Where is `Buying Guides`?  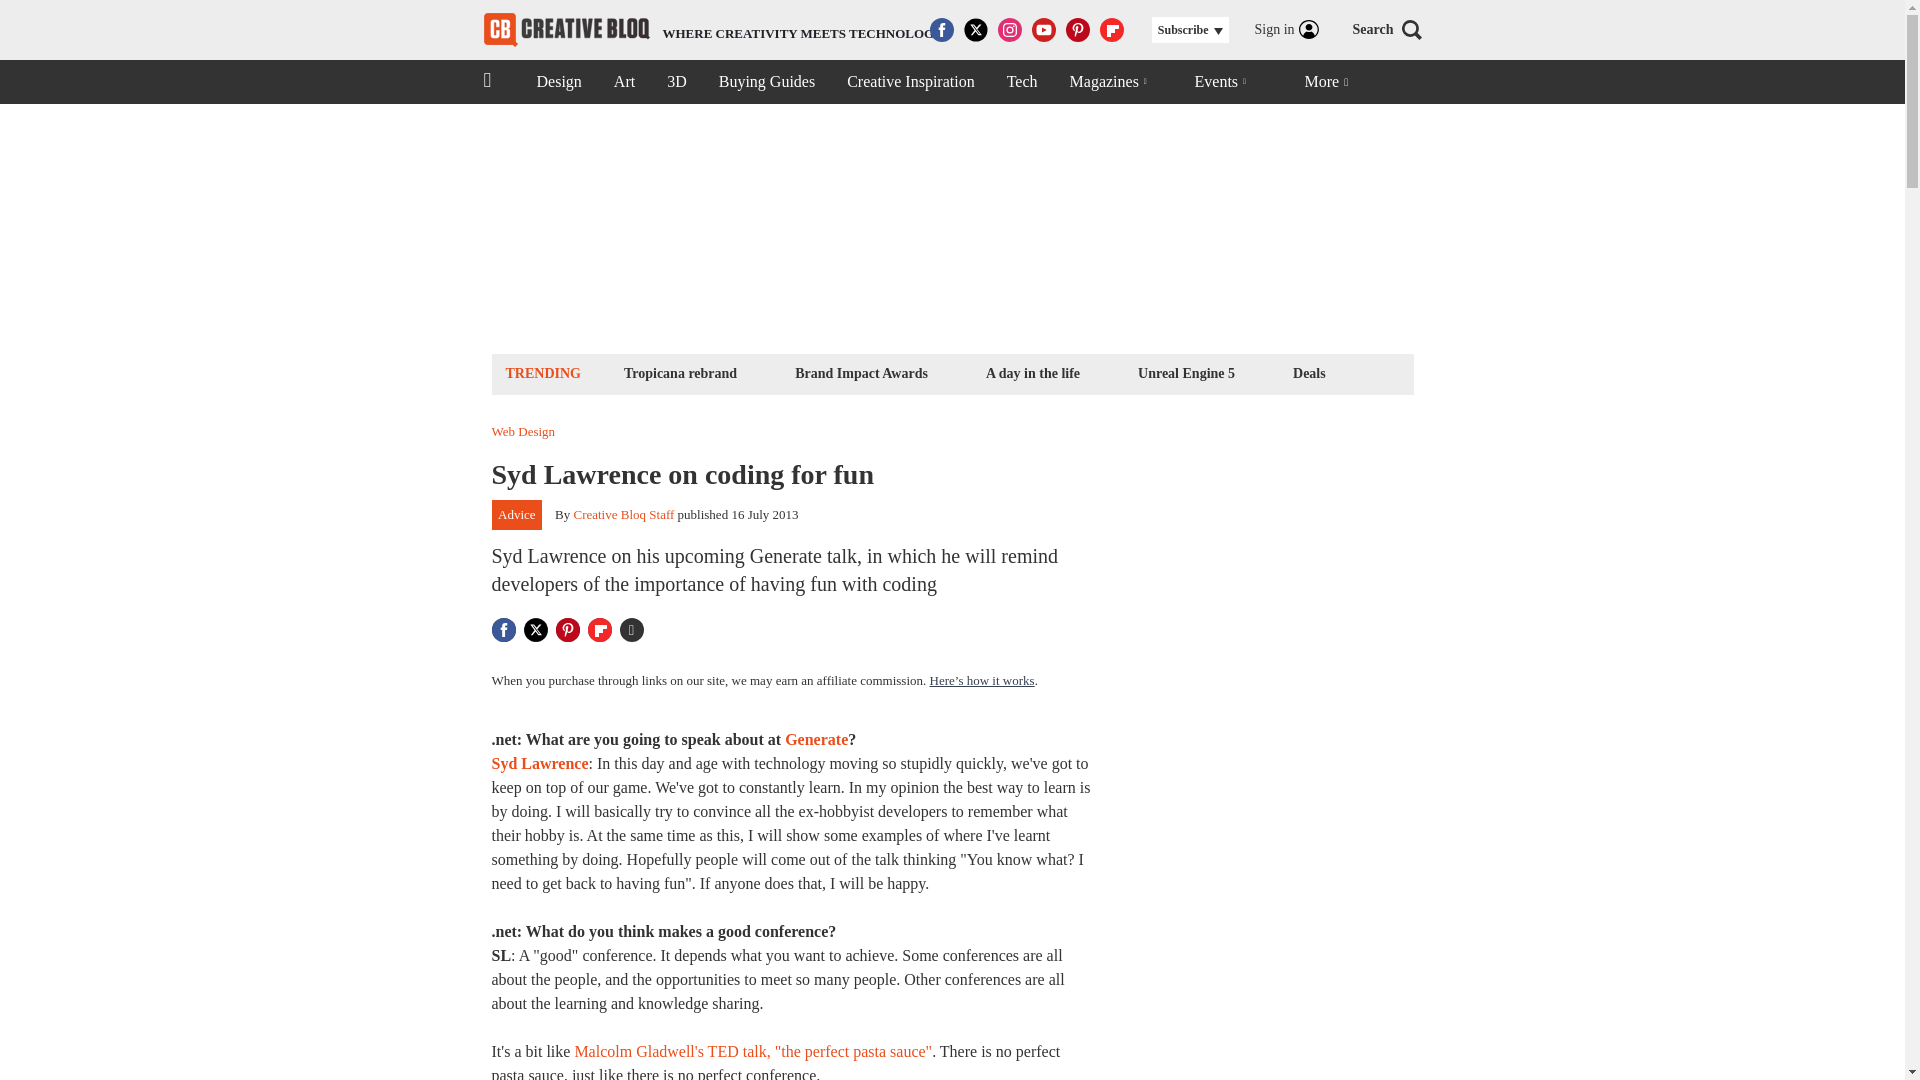 Buying Guides is located at coordinates (766, 82).